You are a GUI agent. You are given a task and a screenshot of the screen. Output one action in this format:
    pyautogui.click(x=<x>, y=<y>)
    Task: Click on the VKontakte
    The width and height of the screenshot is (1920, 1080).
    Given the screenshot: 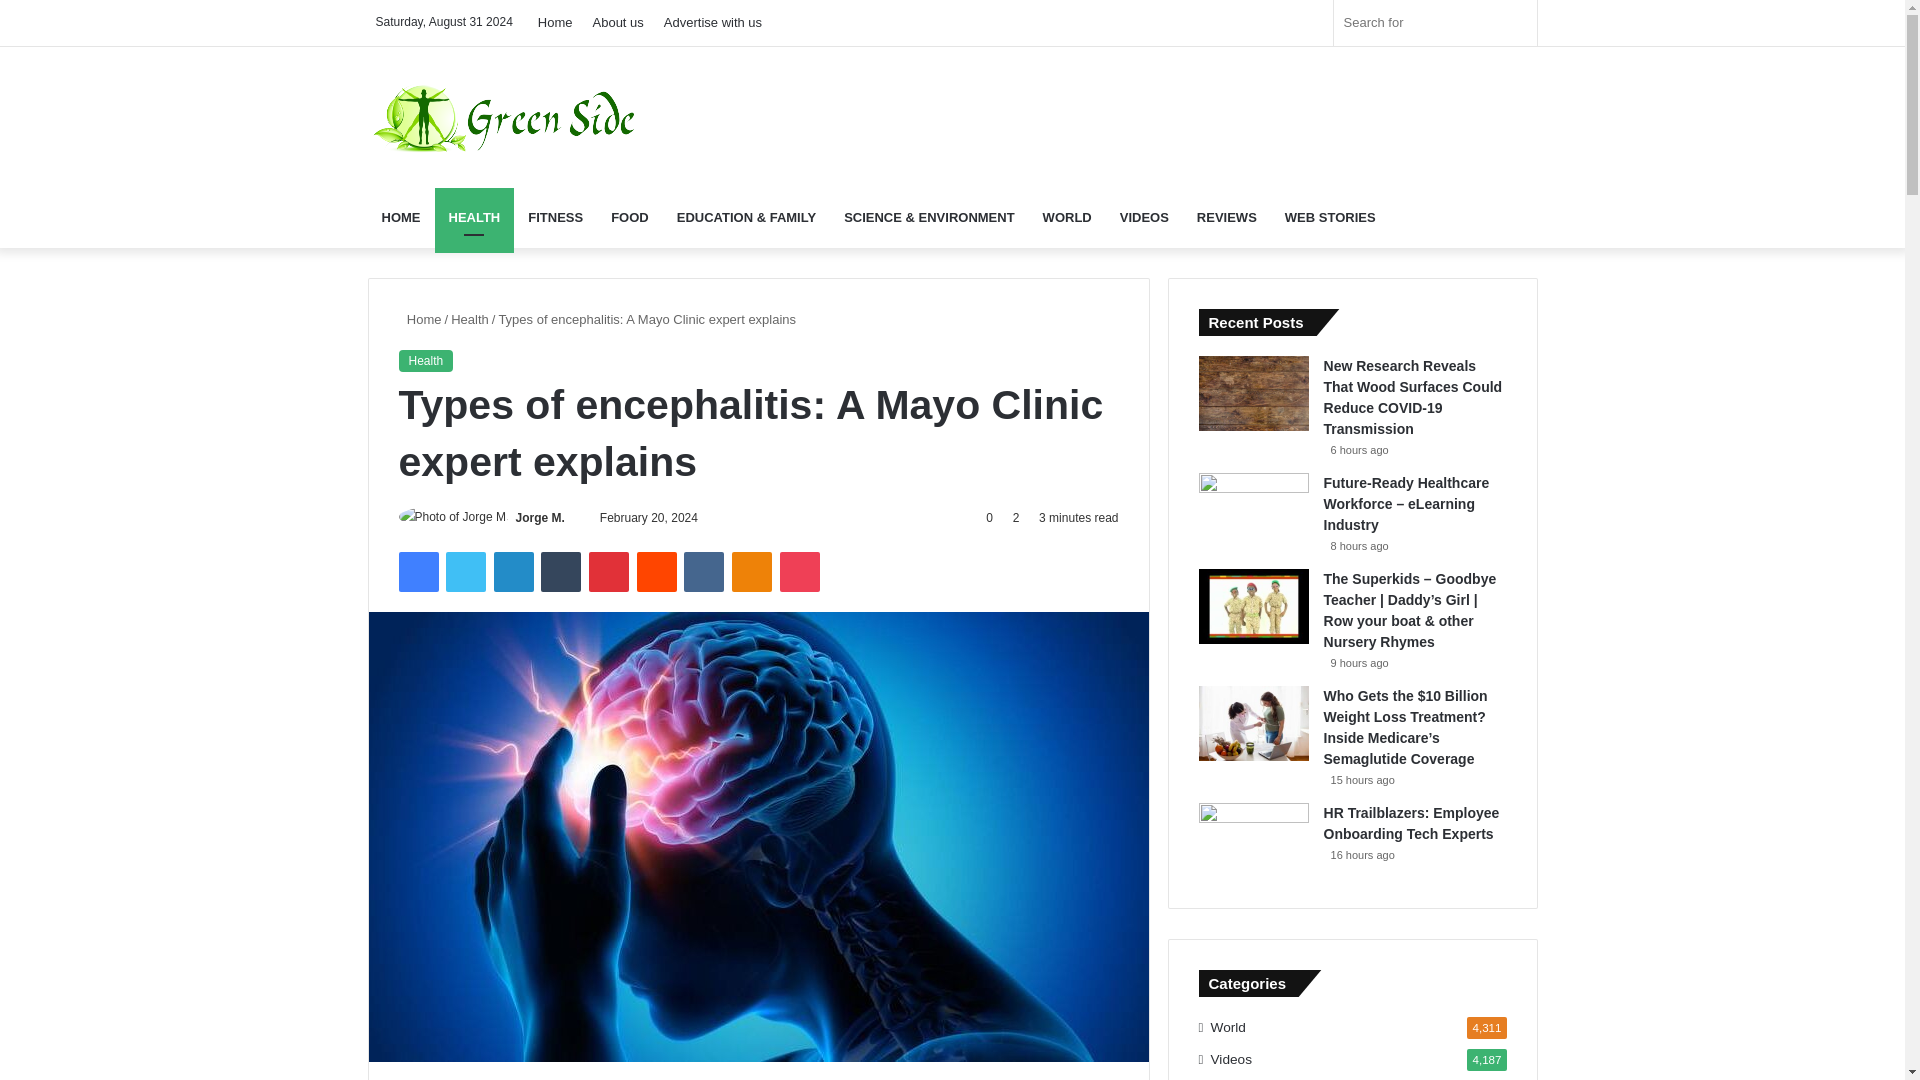 What is the action you would take?
    pyautogui.click(x=703, y=571)
    